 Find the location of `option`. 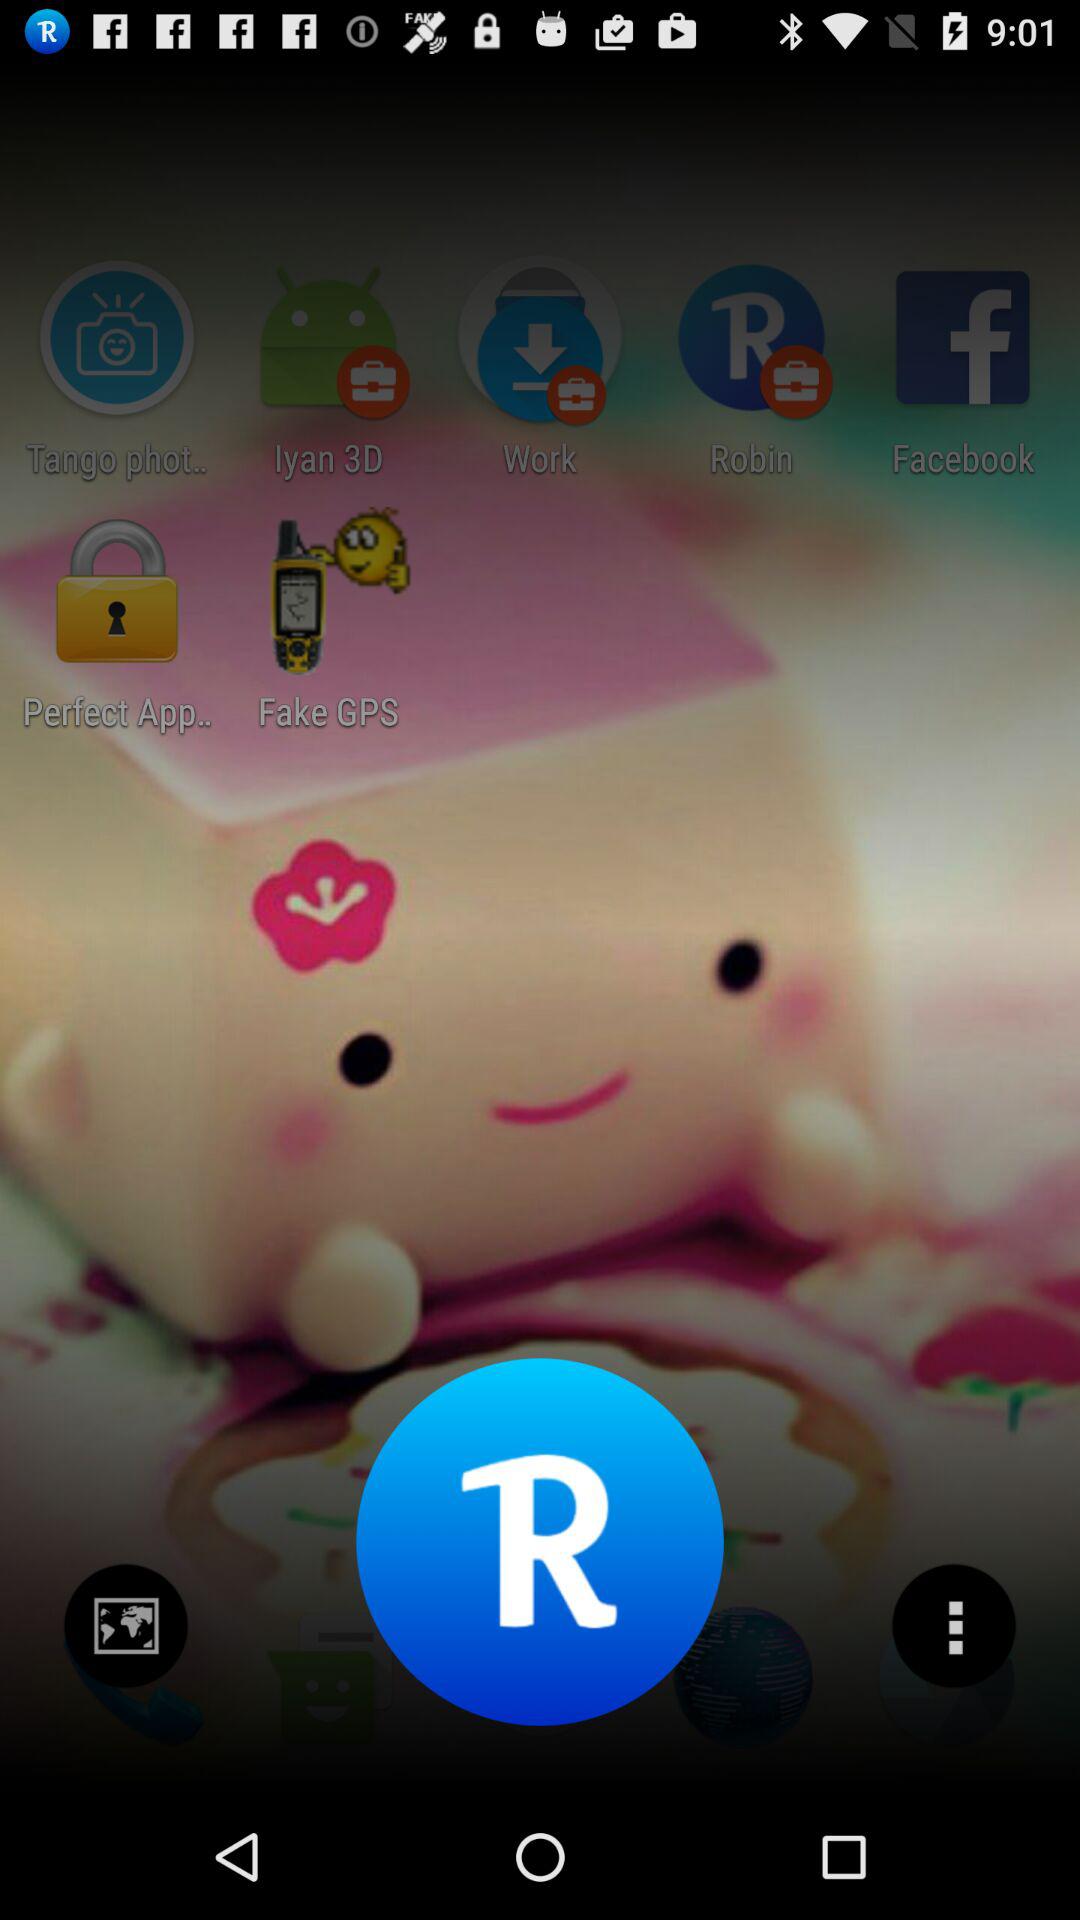

option is located at coordinates (954, 1626).